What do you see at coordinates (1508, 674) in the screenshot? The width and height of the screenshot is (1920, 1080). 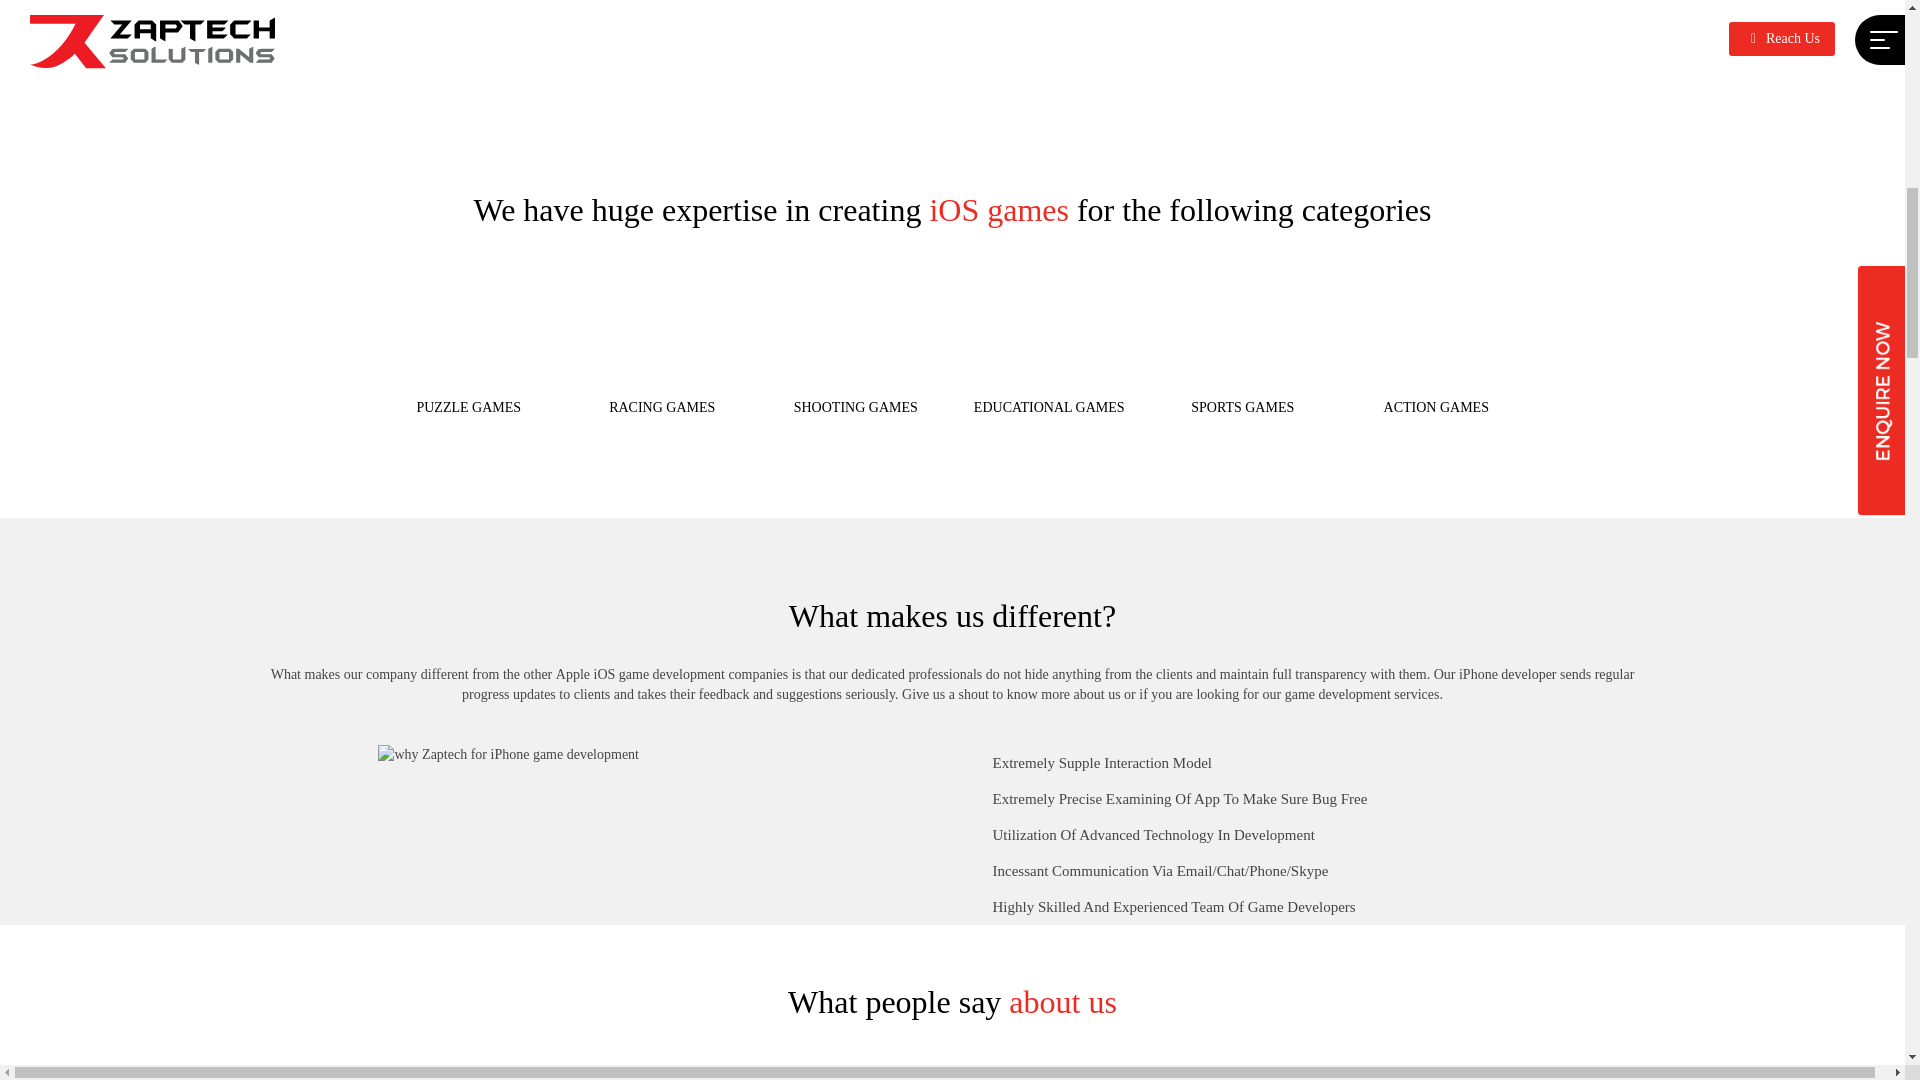 I see `iPhone developer` at bounding box center [1508, 674].